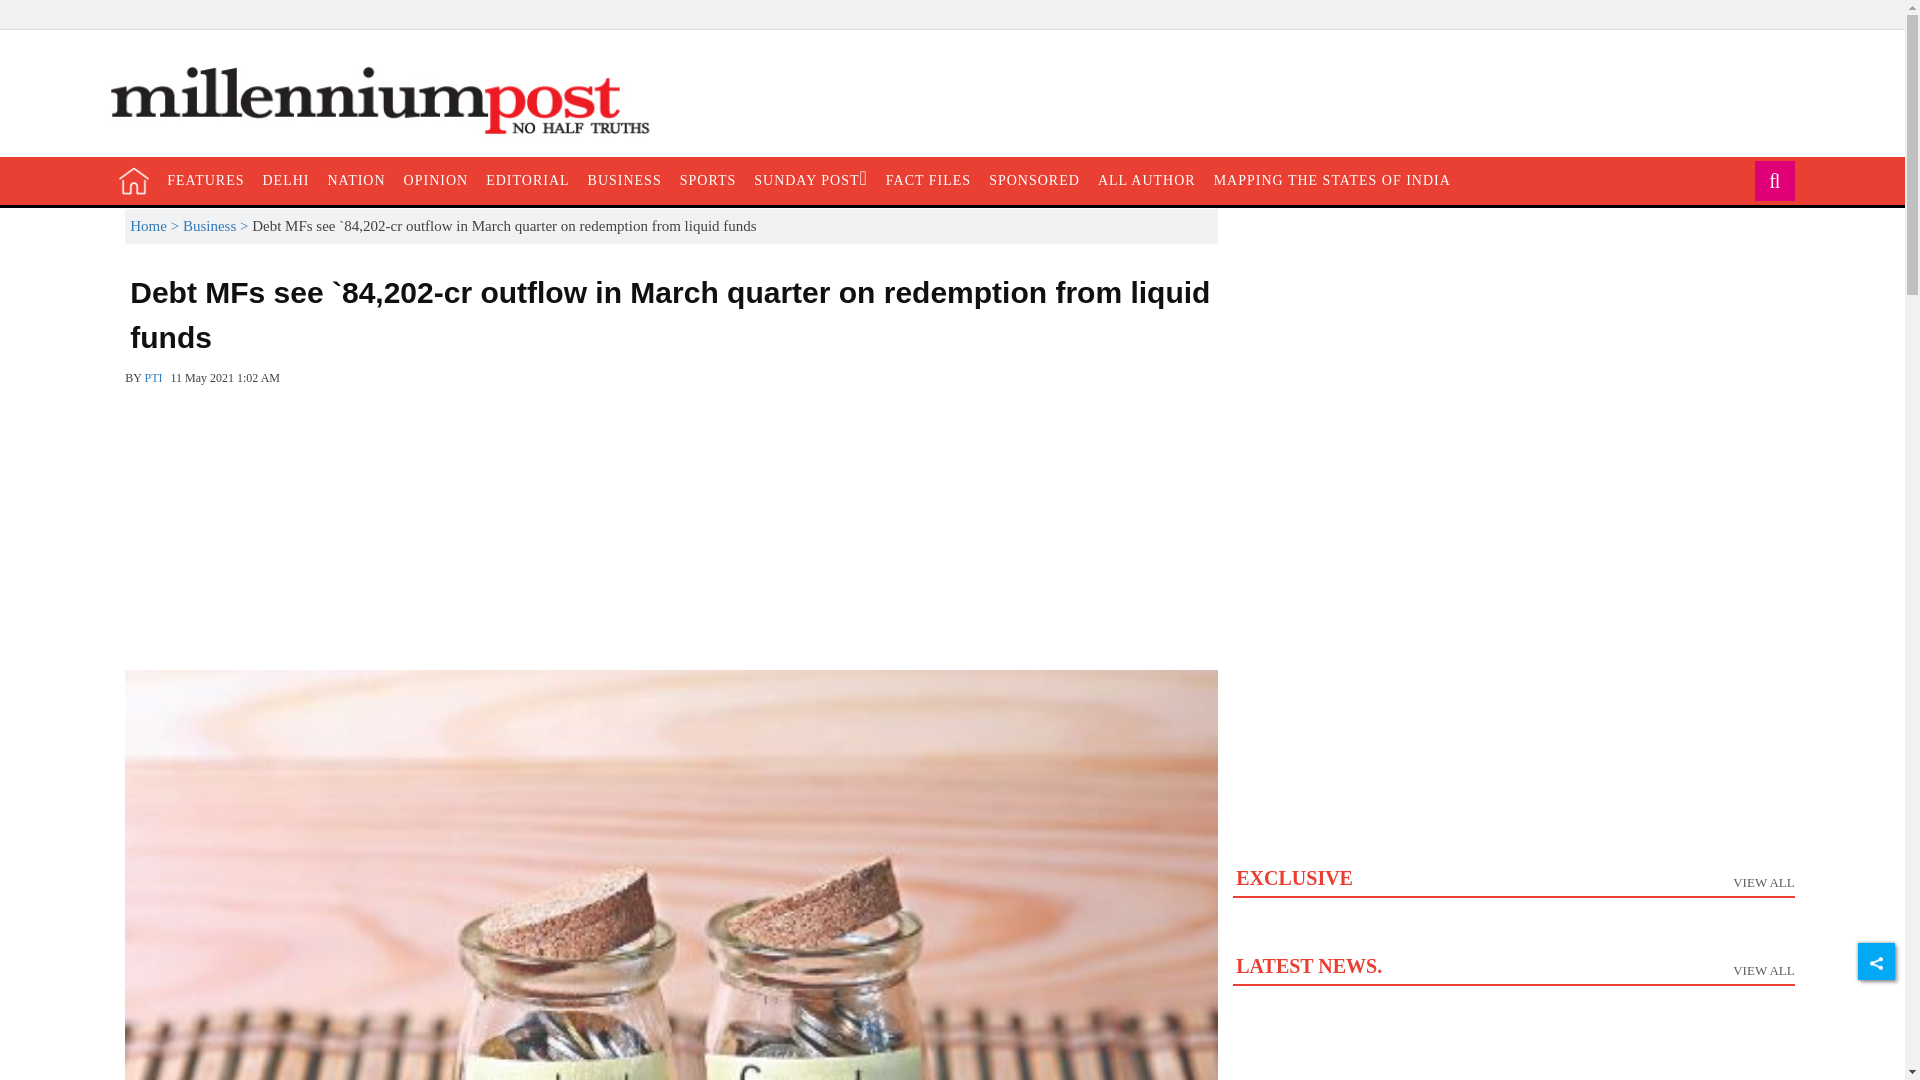 Image resolution: width=1920 pixels, height=1080 pixels. Describe the element at coordinates (624, 180) in the screenshot. I see `BUSINESS` at that location.